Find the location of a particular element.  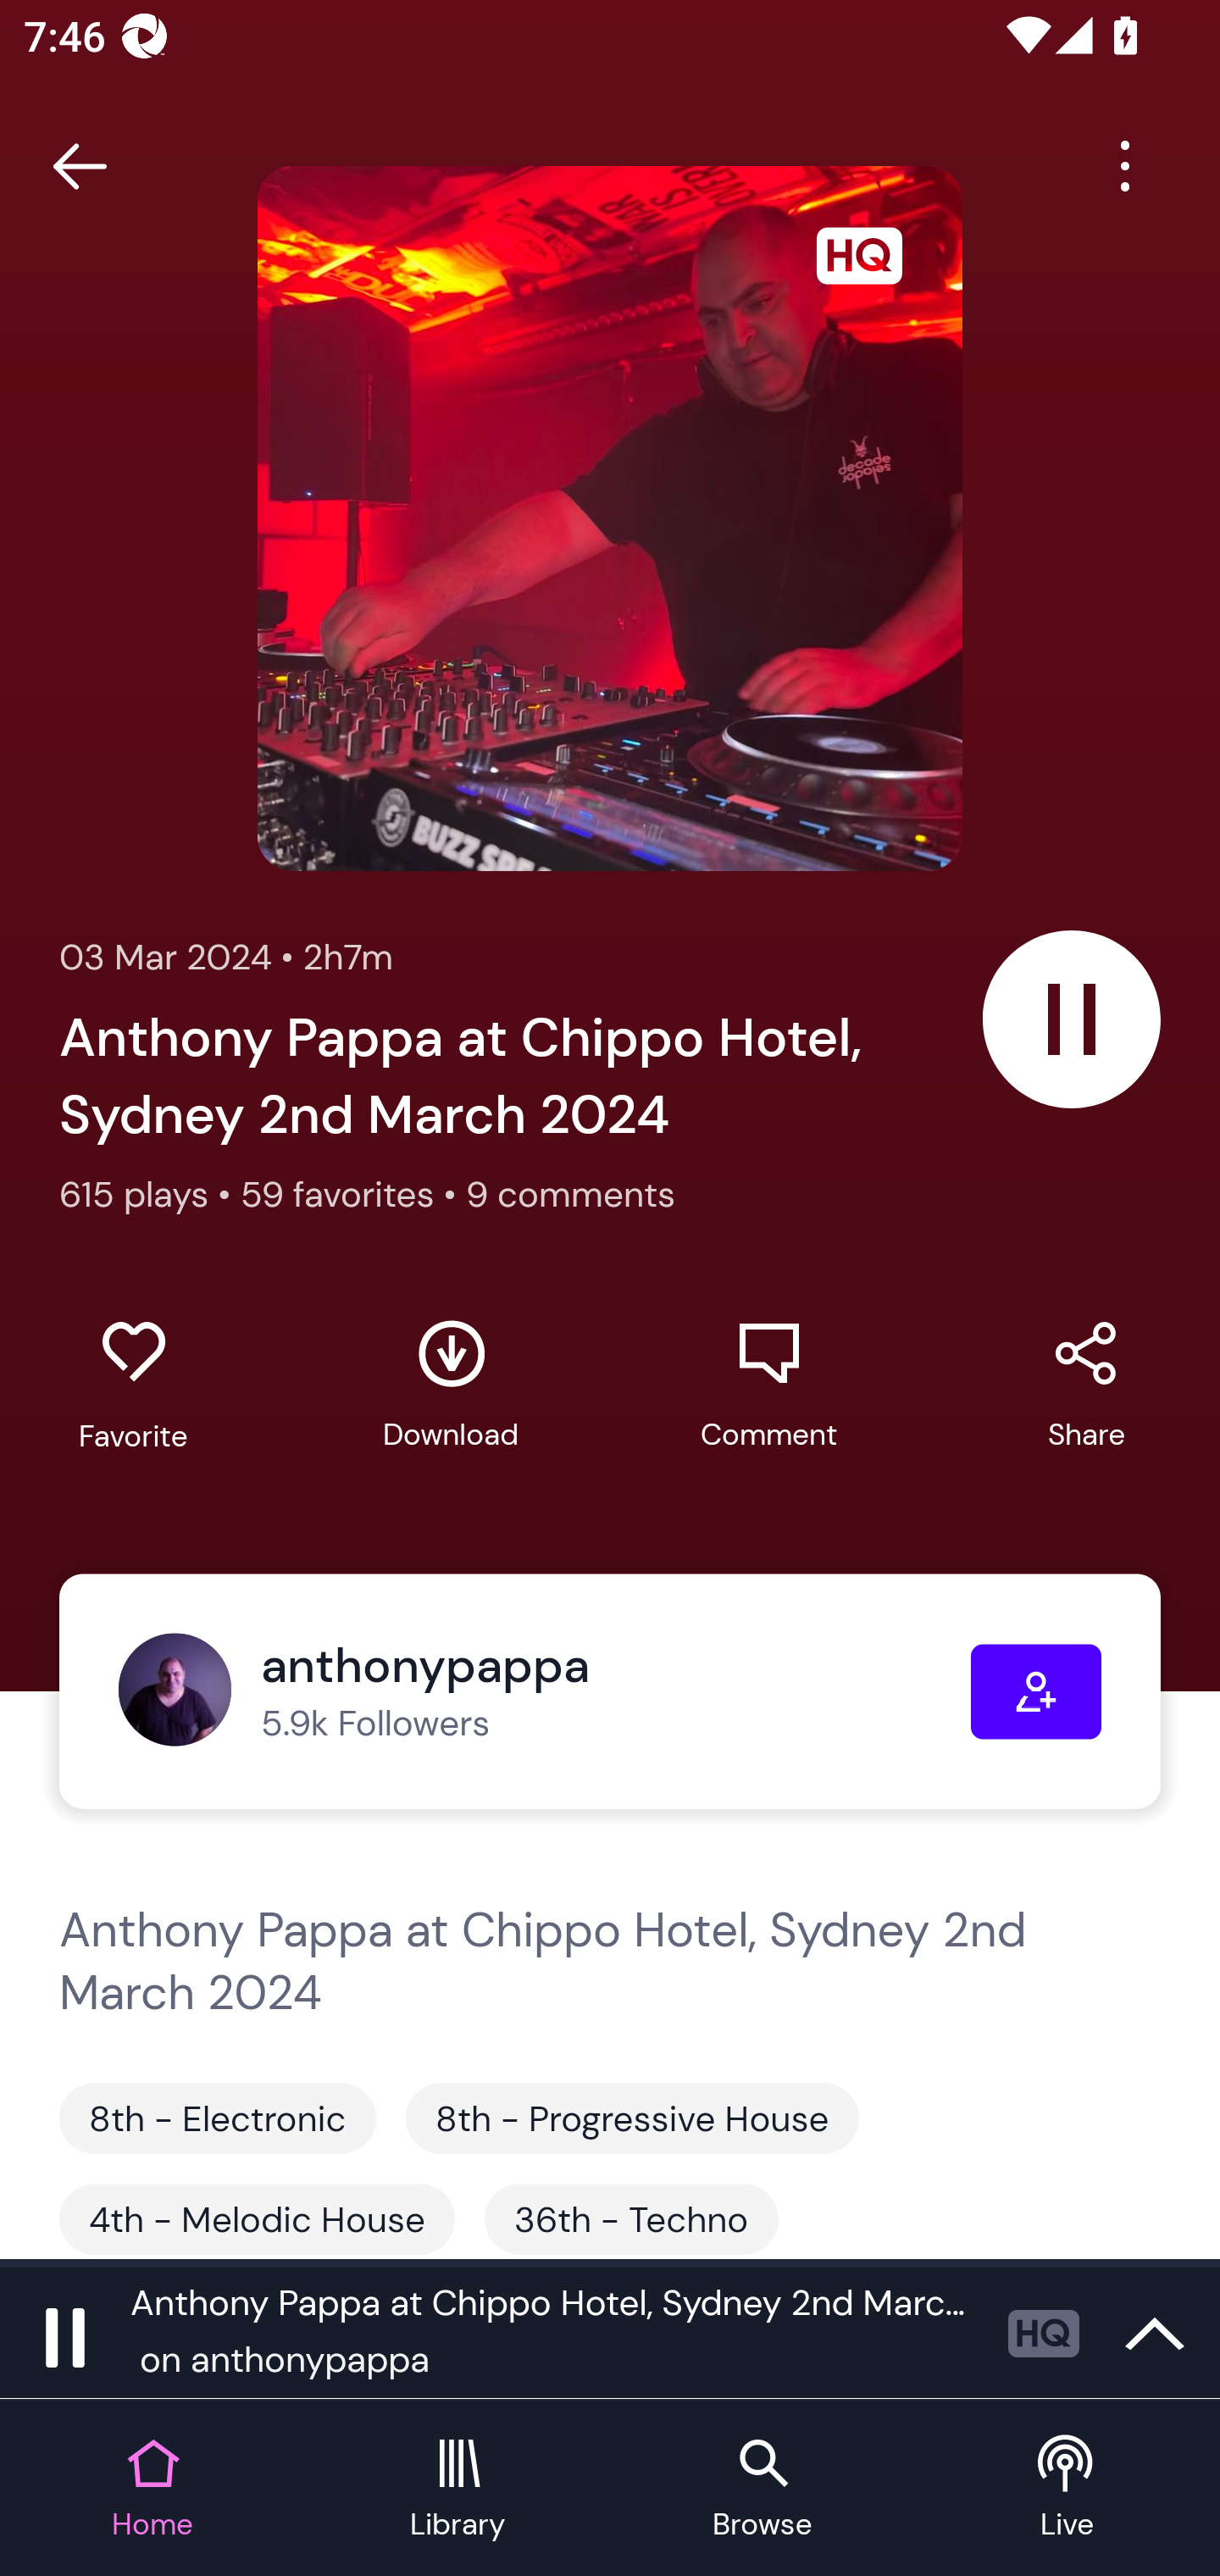

Live tab Live is located at coordinates (1067, 2490).